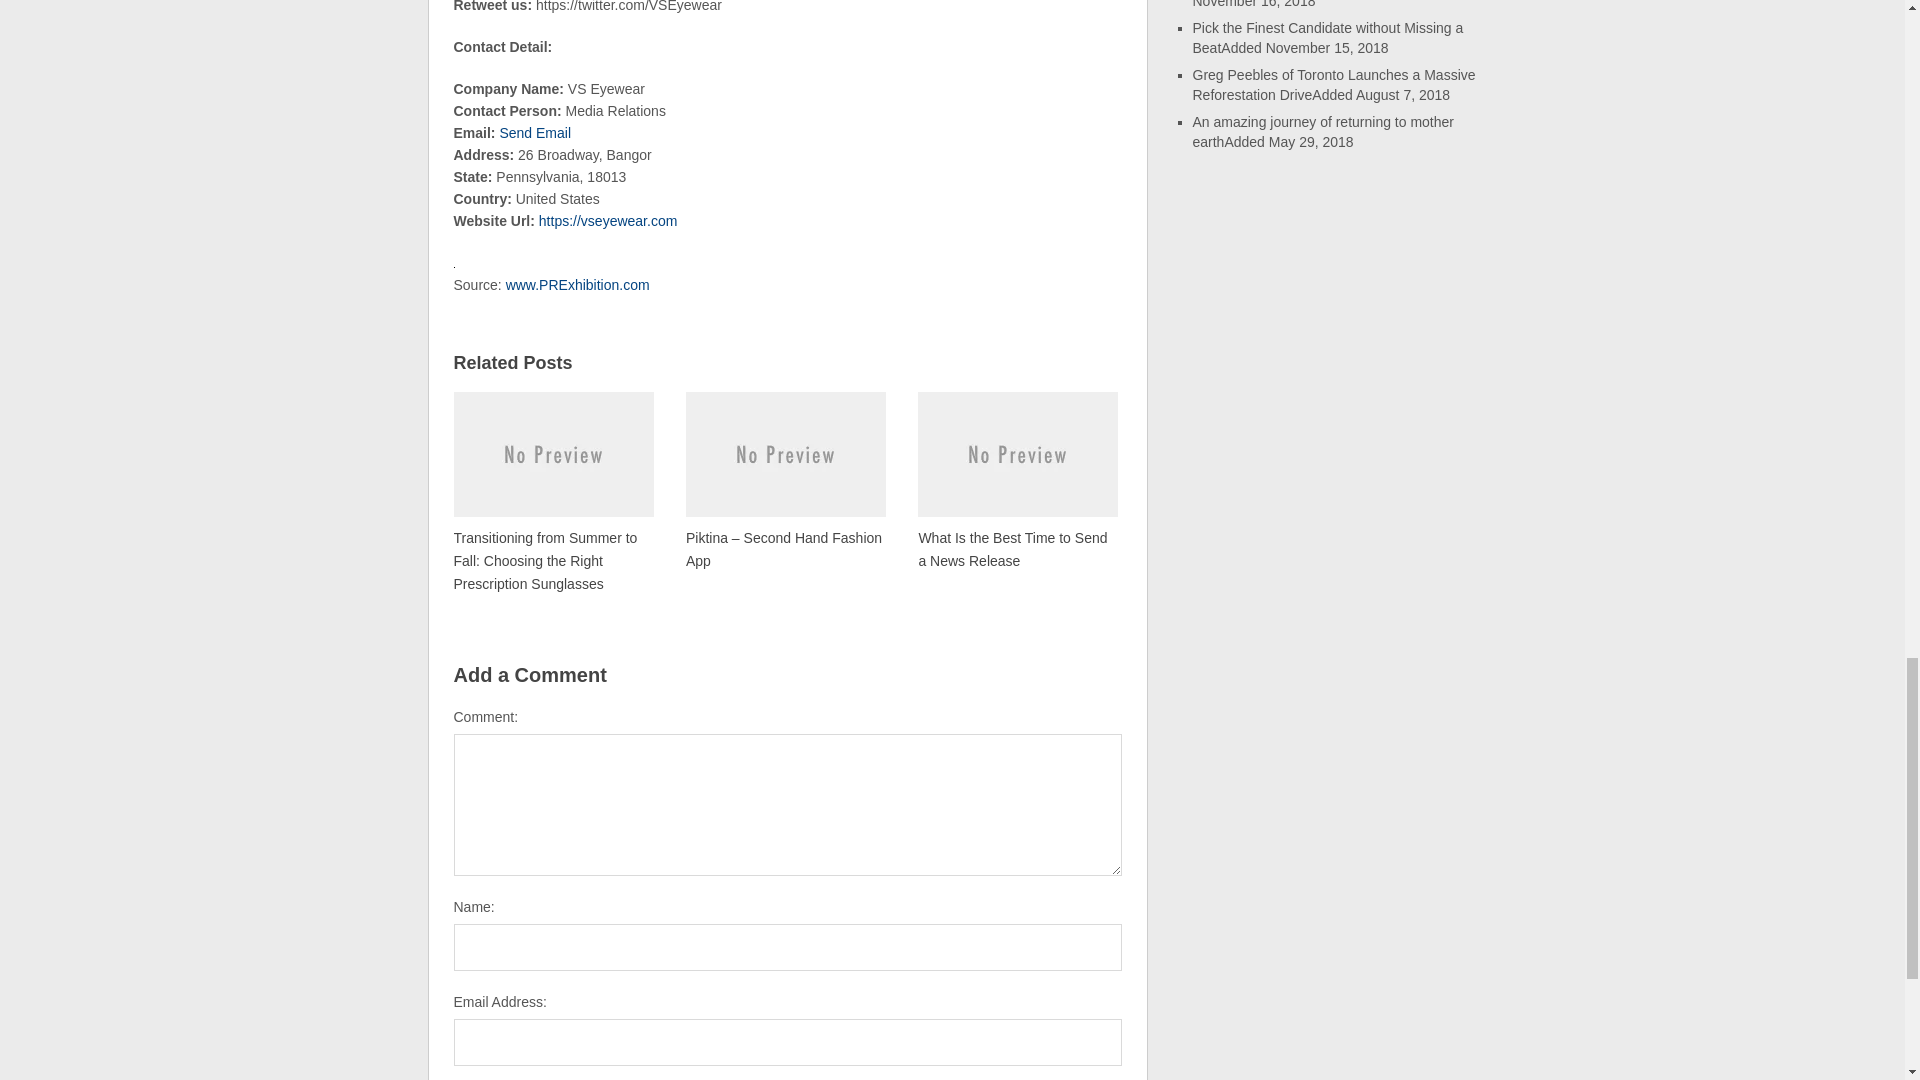 The height and width of the screenshot is (1080, 1920). Describe the element at coordinates (534, 133) in the screenshot. I see `Send Email` at that location.